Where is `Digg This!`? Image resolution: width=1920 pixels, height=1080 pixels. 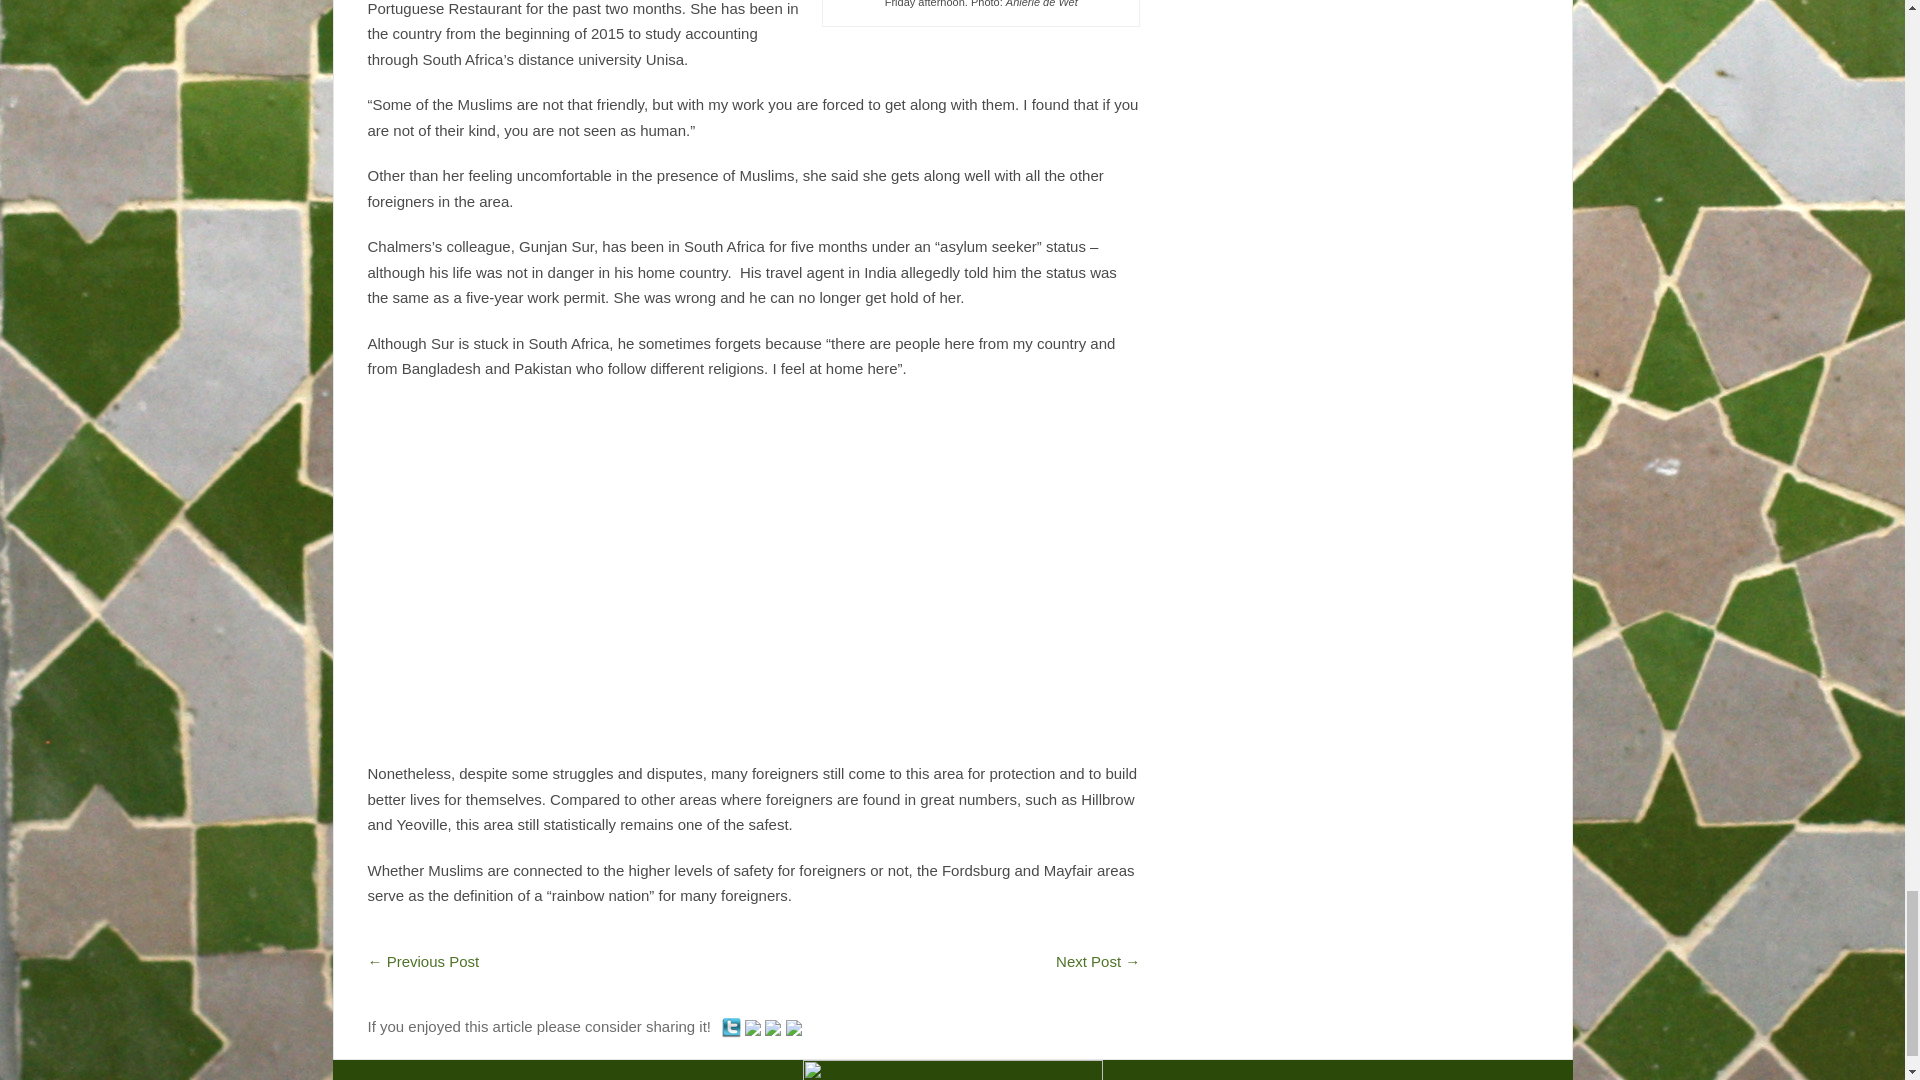
Digg This! is located at coordinates (794, 1026).